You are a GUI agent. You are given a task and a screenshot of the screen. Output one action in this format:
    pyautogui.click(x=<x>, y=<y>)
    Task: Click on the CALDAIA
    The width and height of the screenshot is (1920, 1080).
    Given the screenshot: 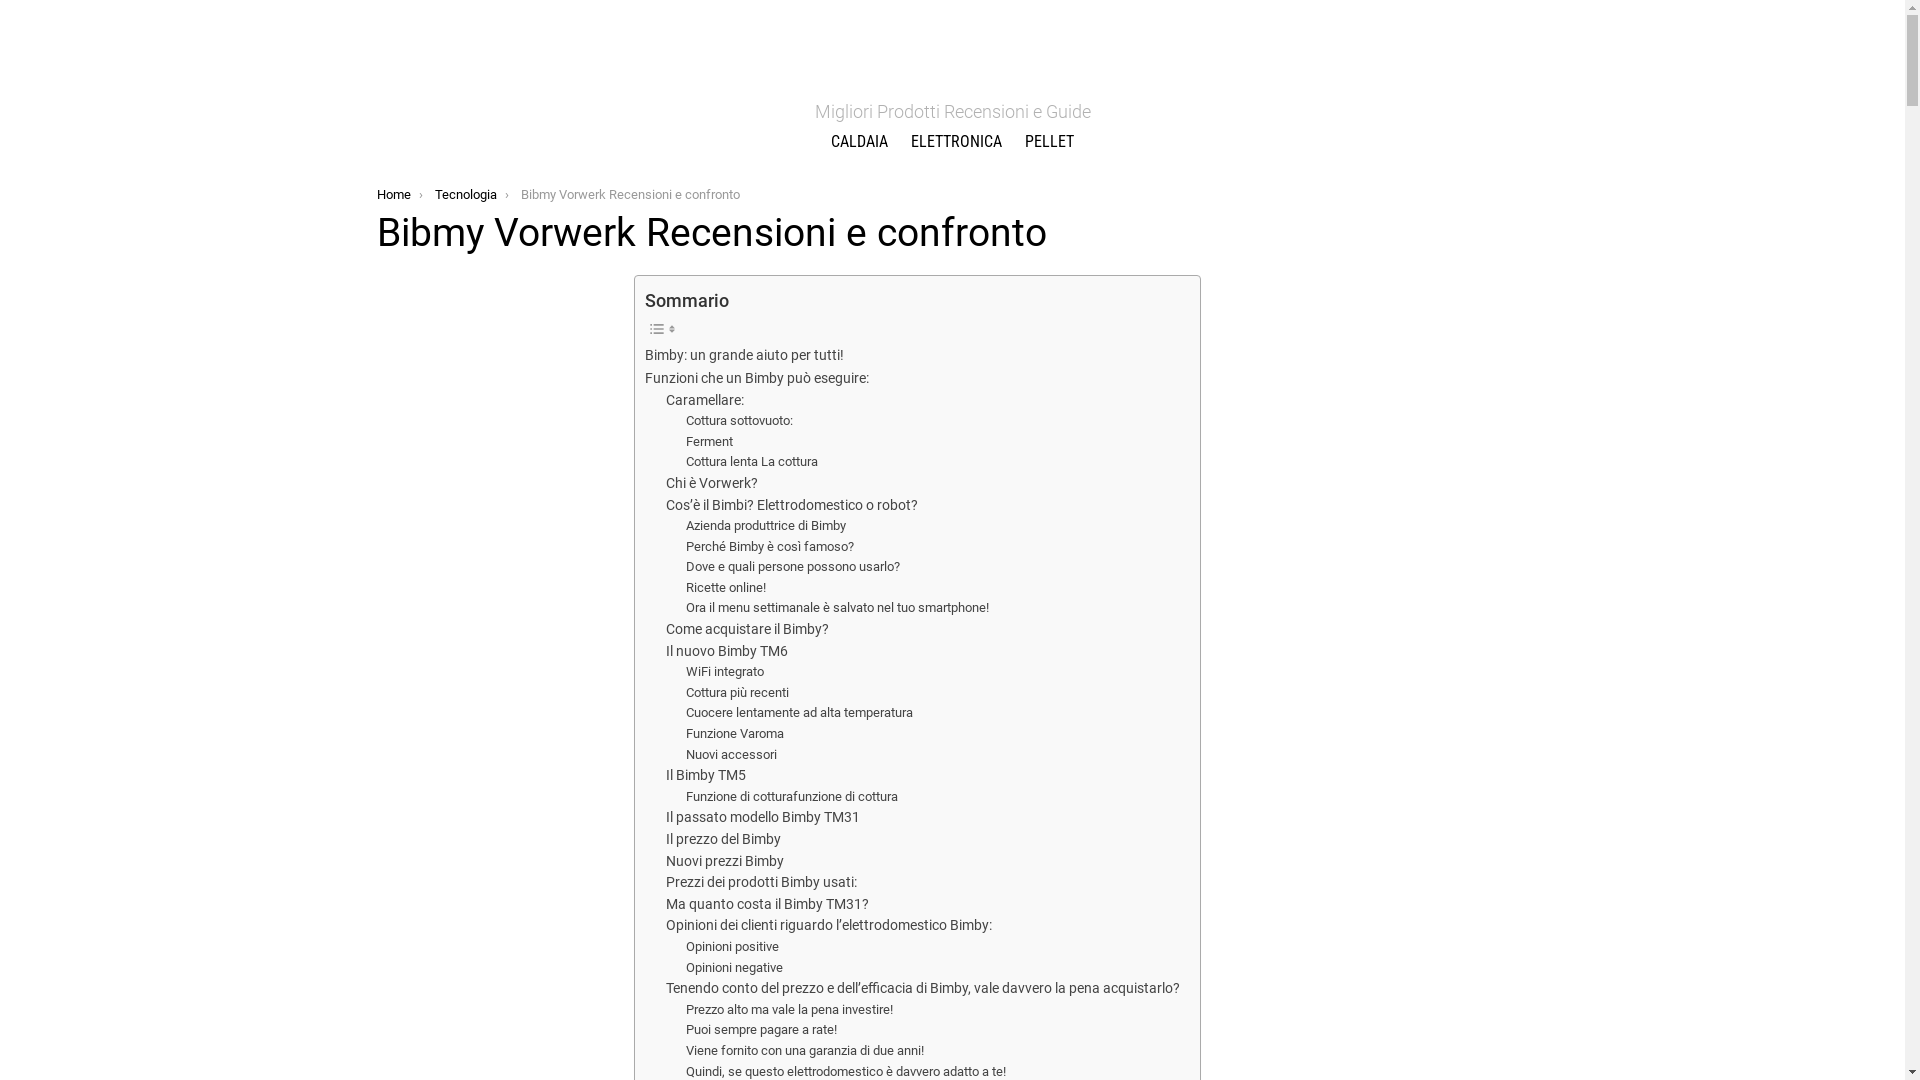 What is the action you would take?
    pyautogui.click(x=860, y=142)
    